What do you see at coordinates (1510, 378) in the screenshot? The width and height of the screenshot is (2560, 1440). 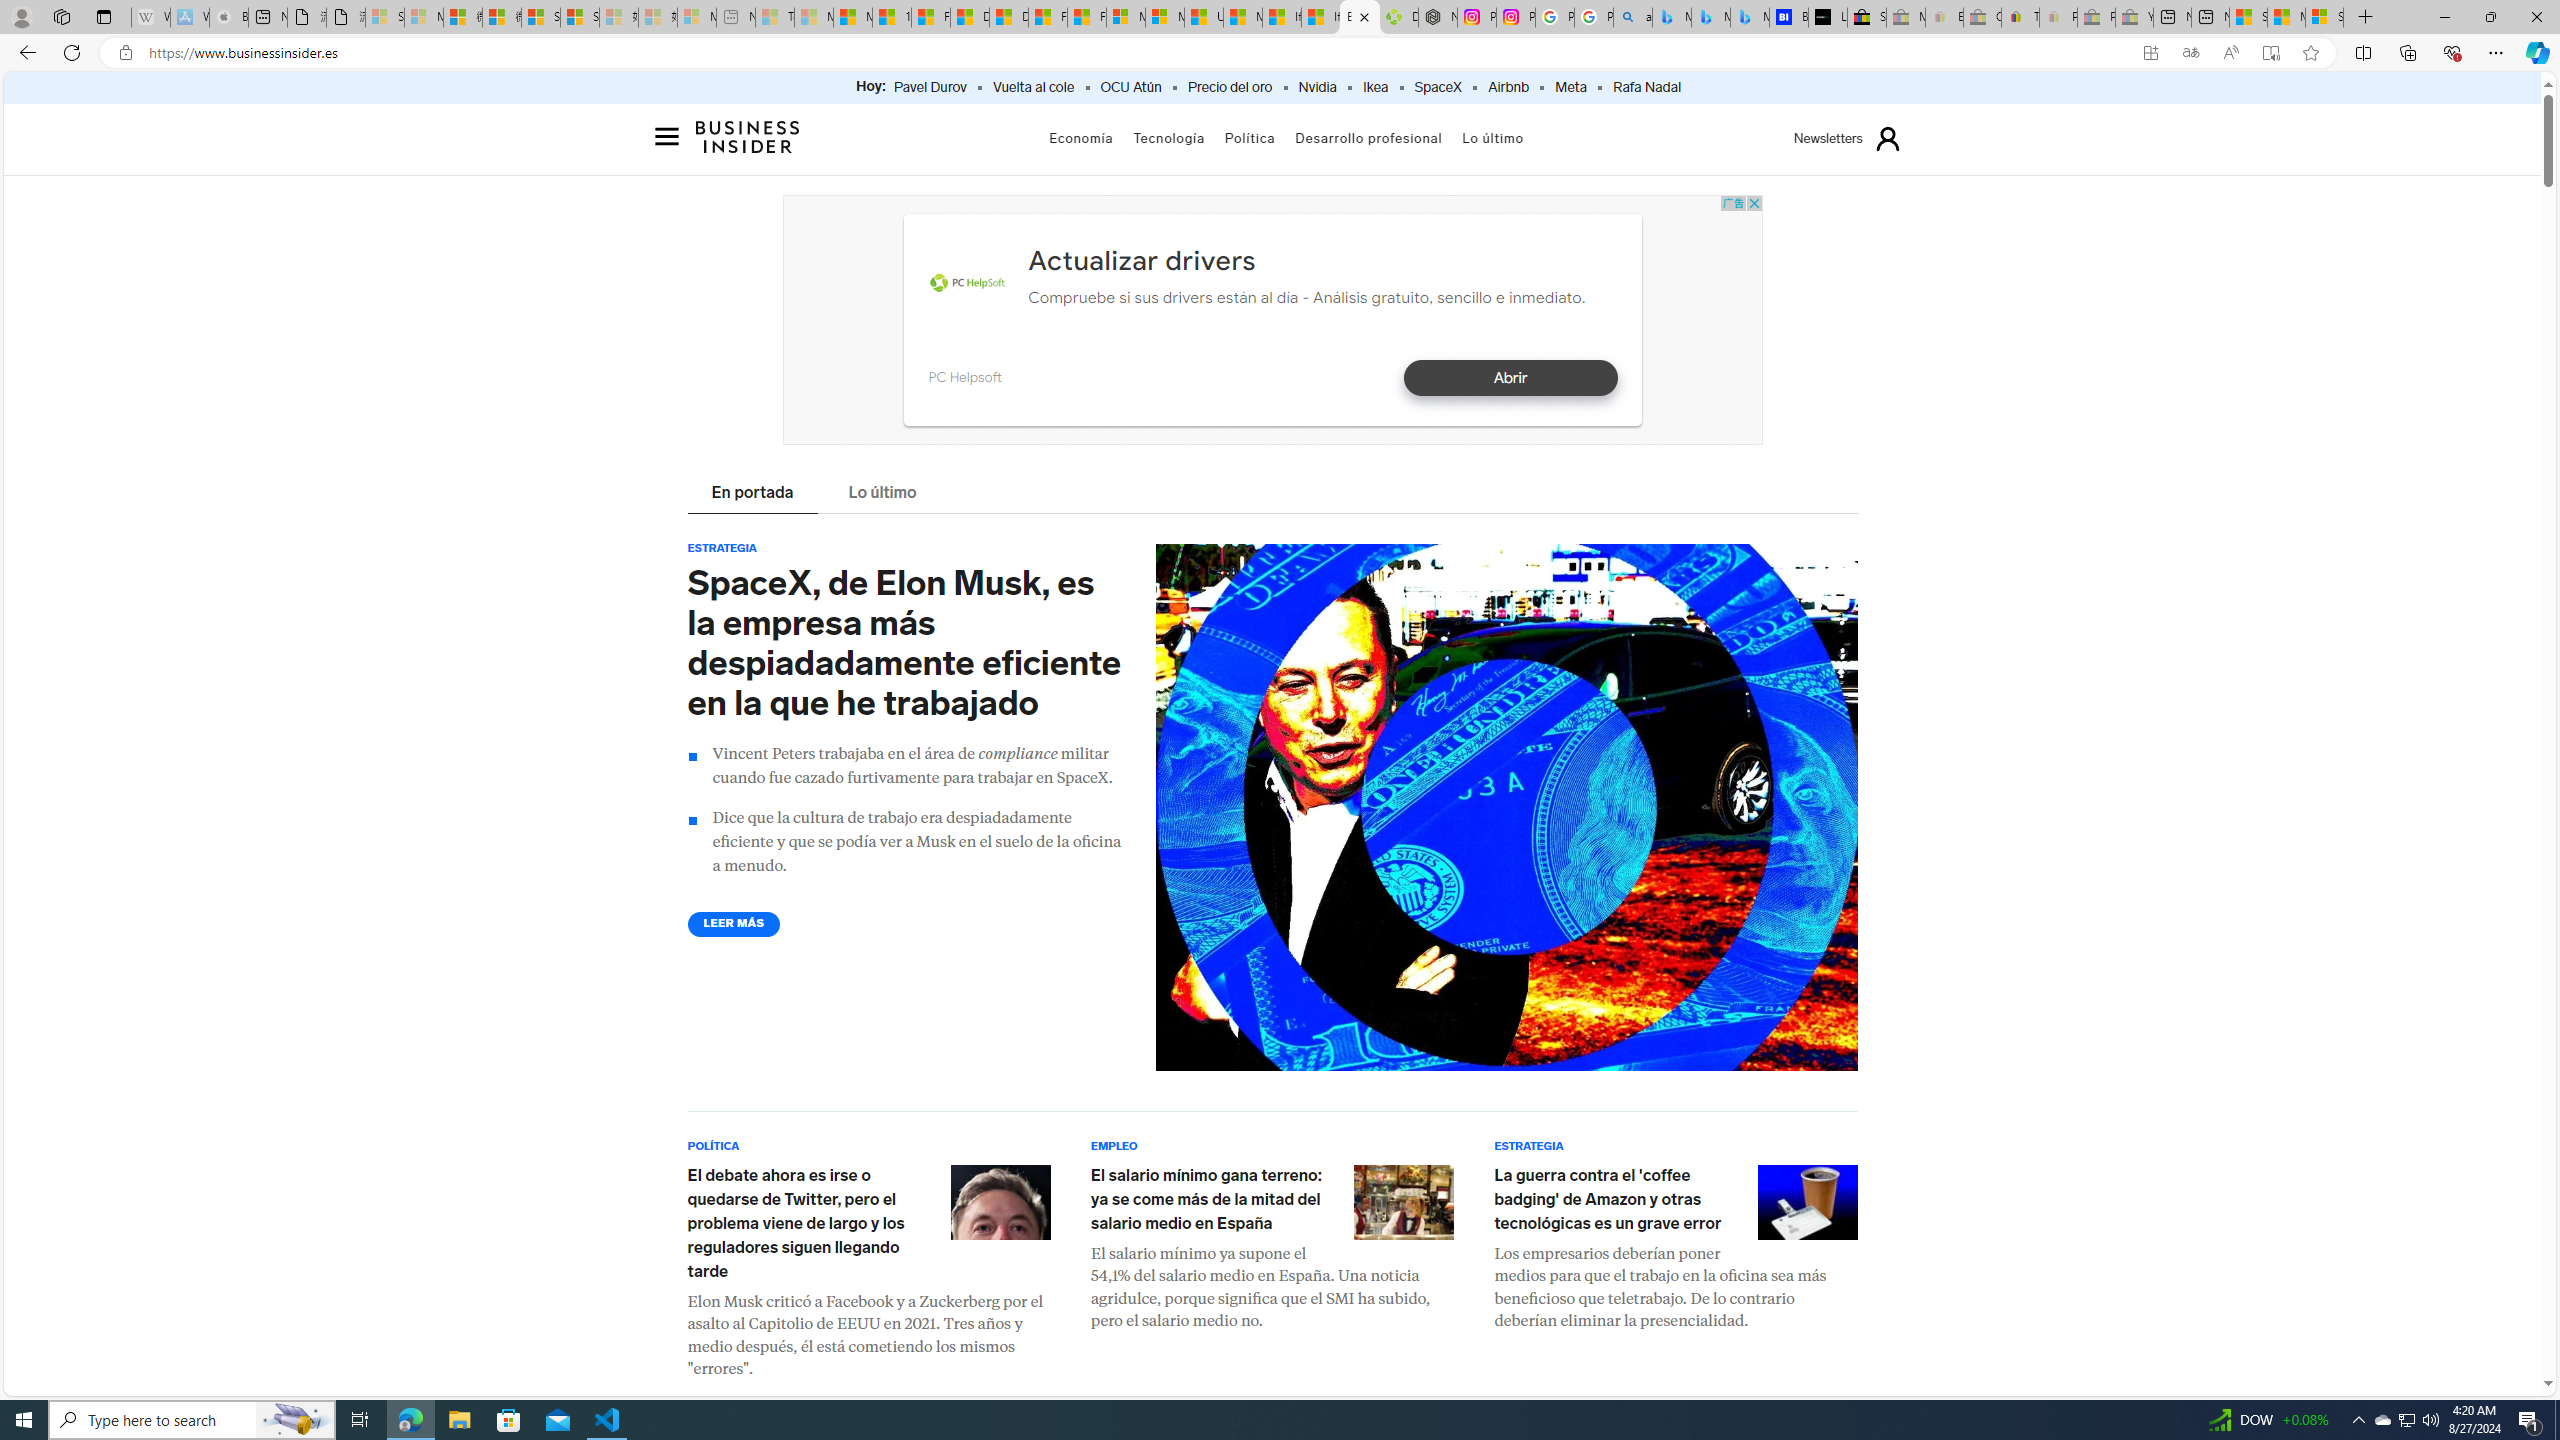 I see `Abrir` at bounding box center [1510, 378].